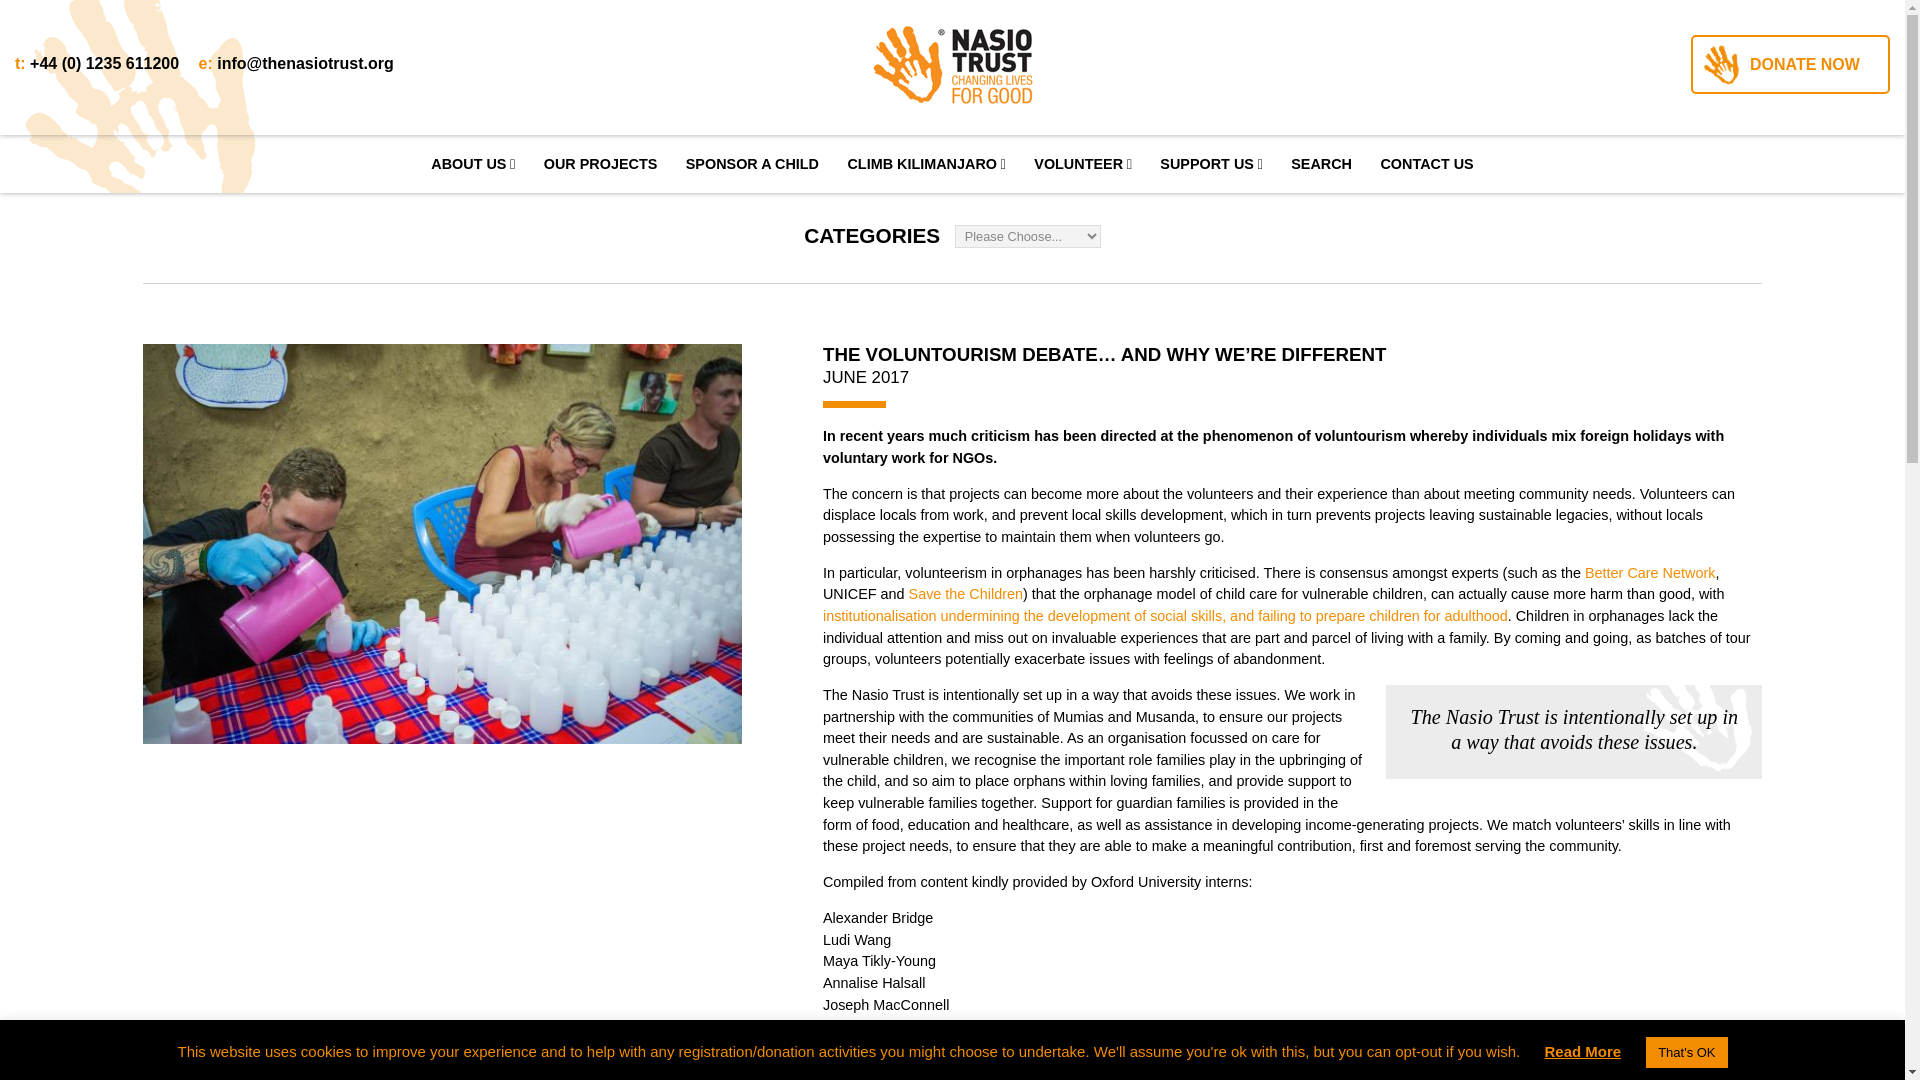 This screenshot has width=1920, height=1080. I want to click on Phone the Nasio Trust, so click(104, 64).